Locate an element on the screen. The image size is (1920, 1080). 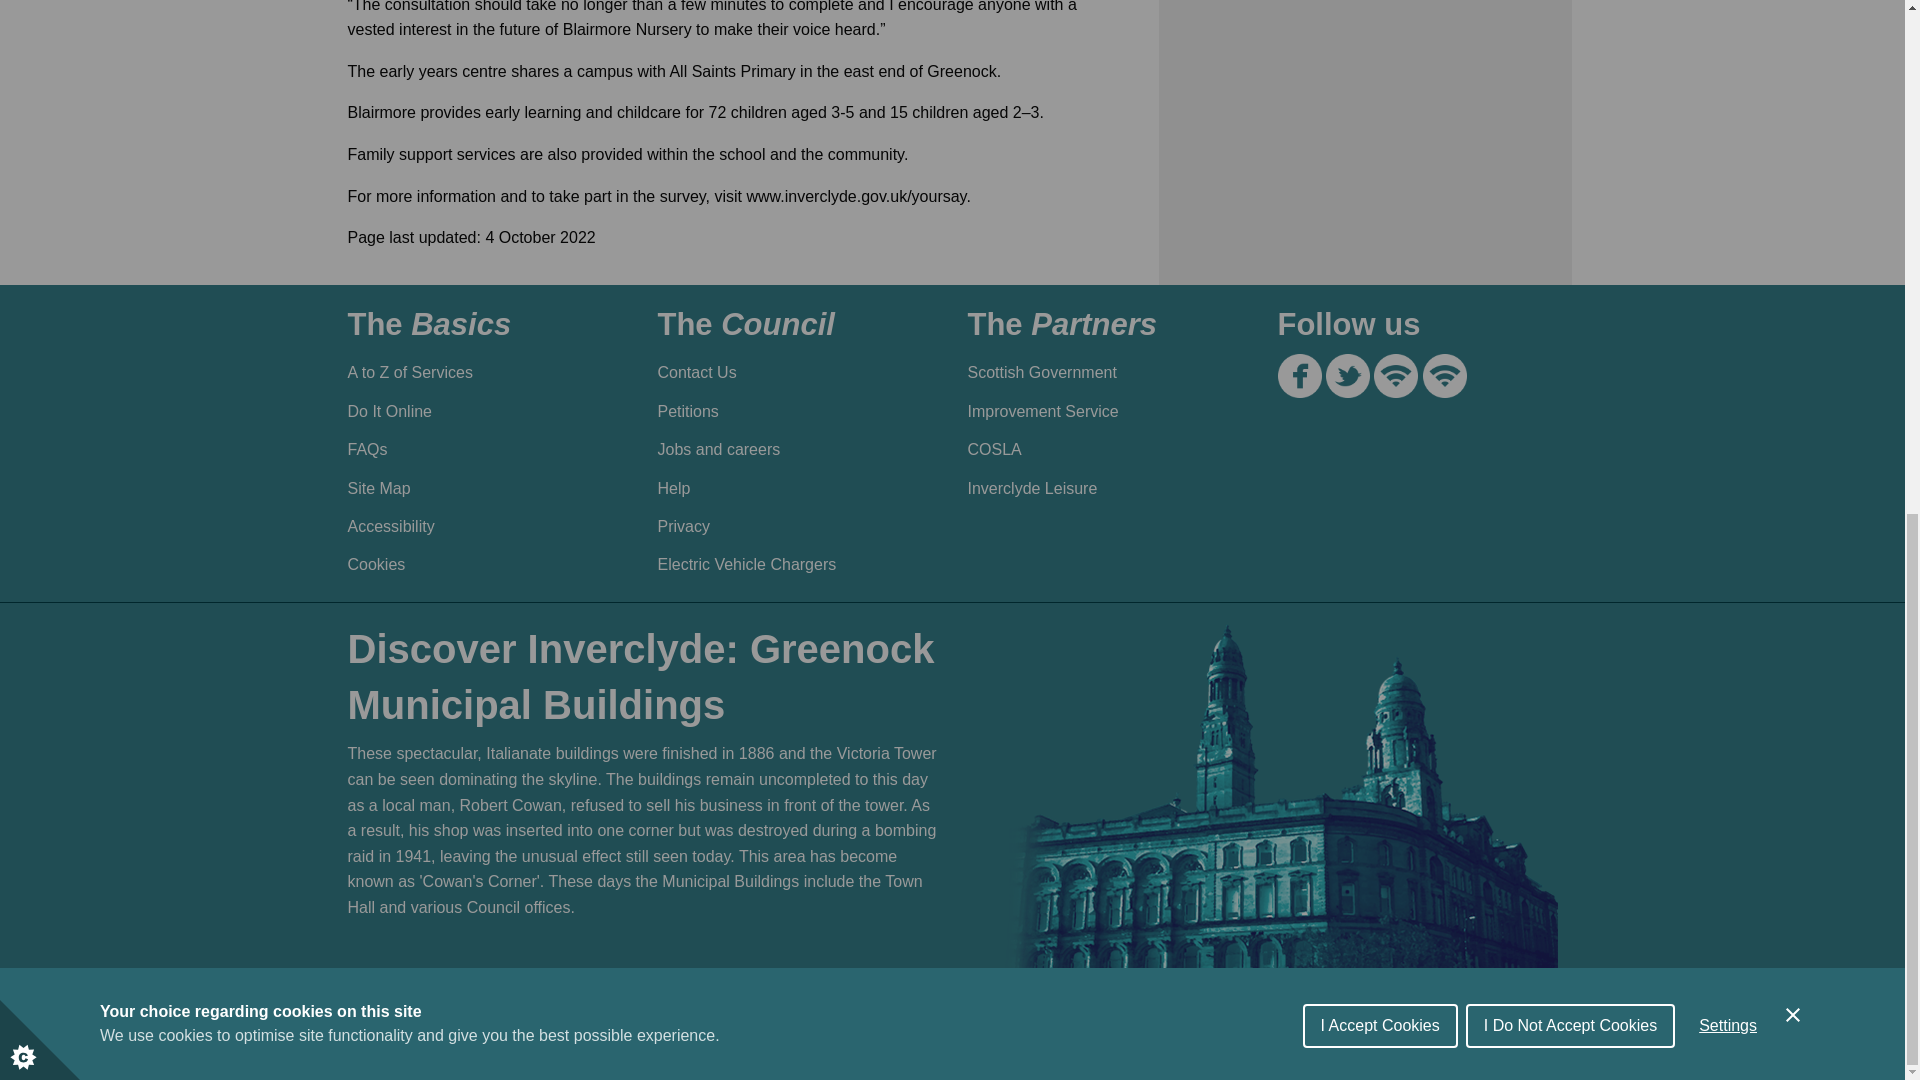
Inverclyde Council Events Feed is located at coordinates (1444, 376).